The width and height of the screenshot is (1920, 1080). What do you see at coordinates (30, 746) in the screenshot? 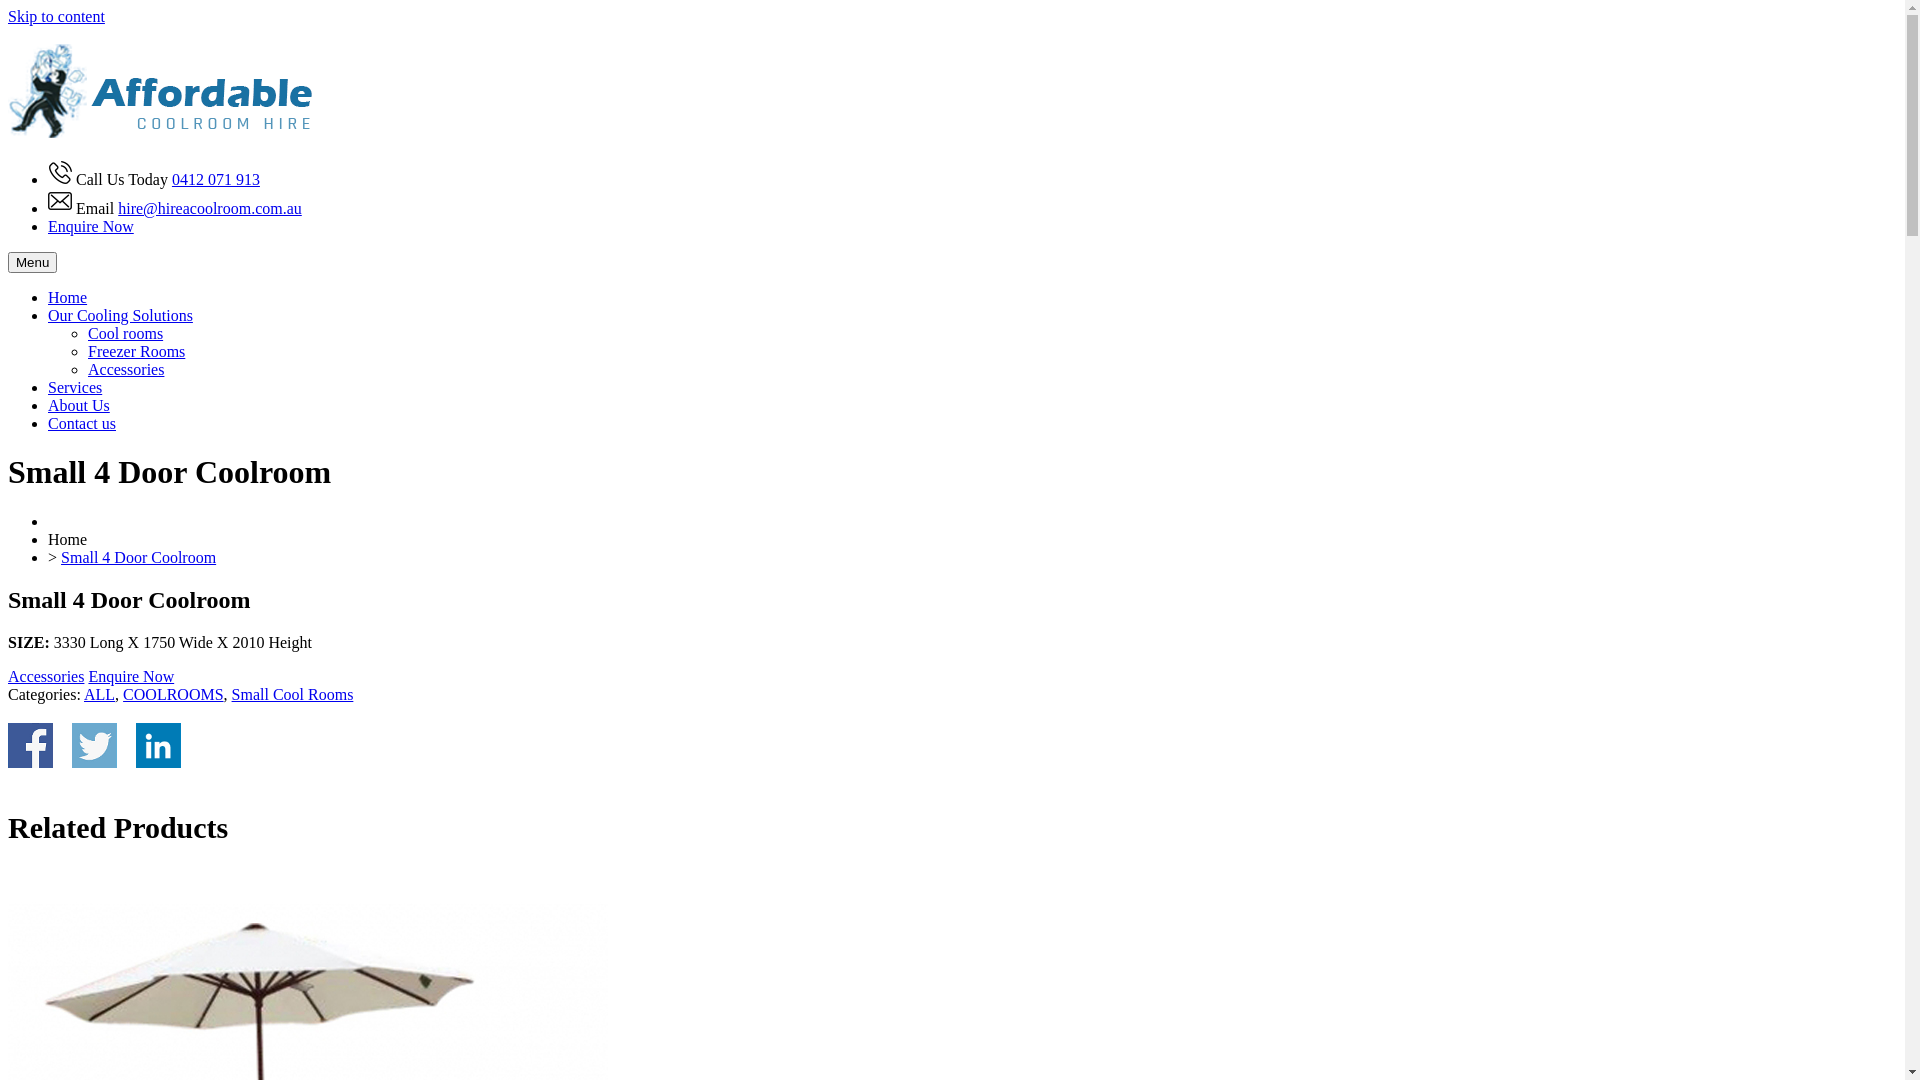
I see `Share on Facebook` at bounding box center [30, 746].